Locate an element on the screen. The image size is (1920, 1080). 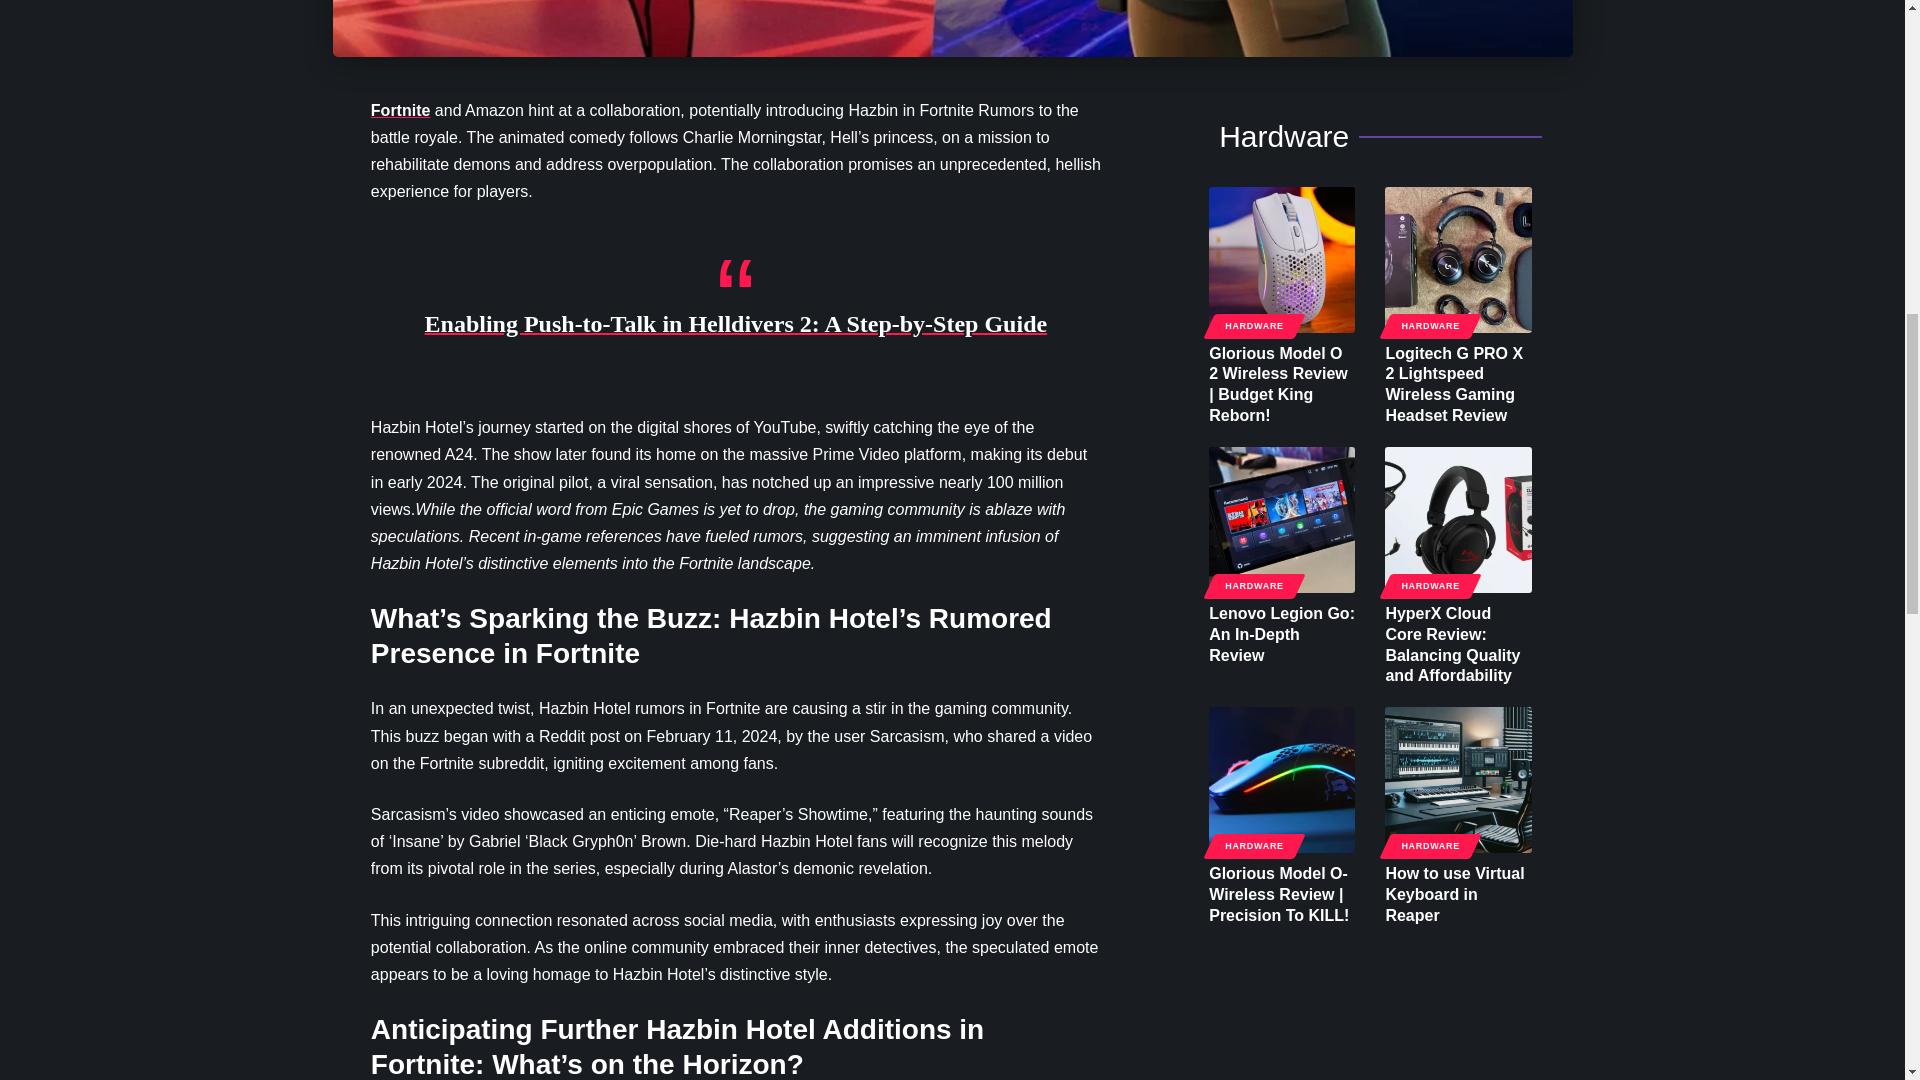
Lenovo Legion Go: An In-Depth Review is located at coordinates (1282, 520).